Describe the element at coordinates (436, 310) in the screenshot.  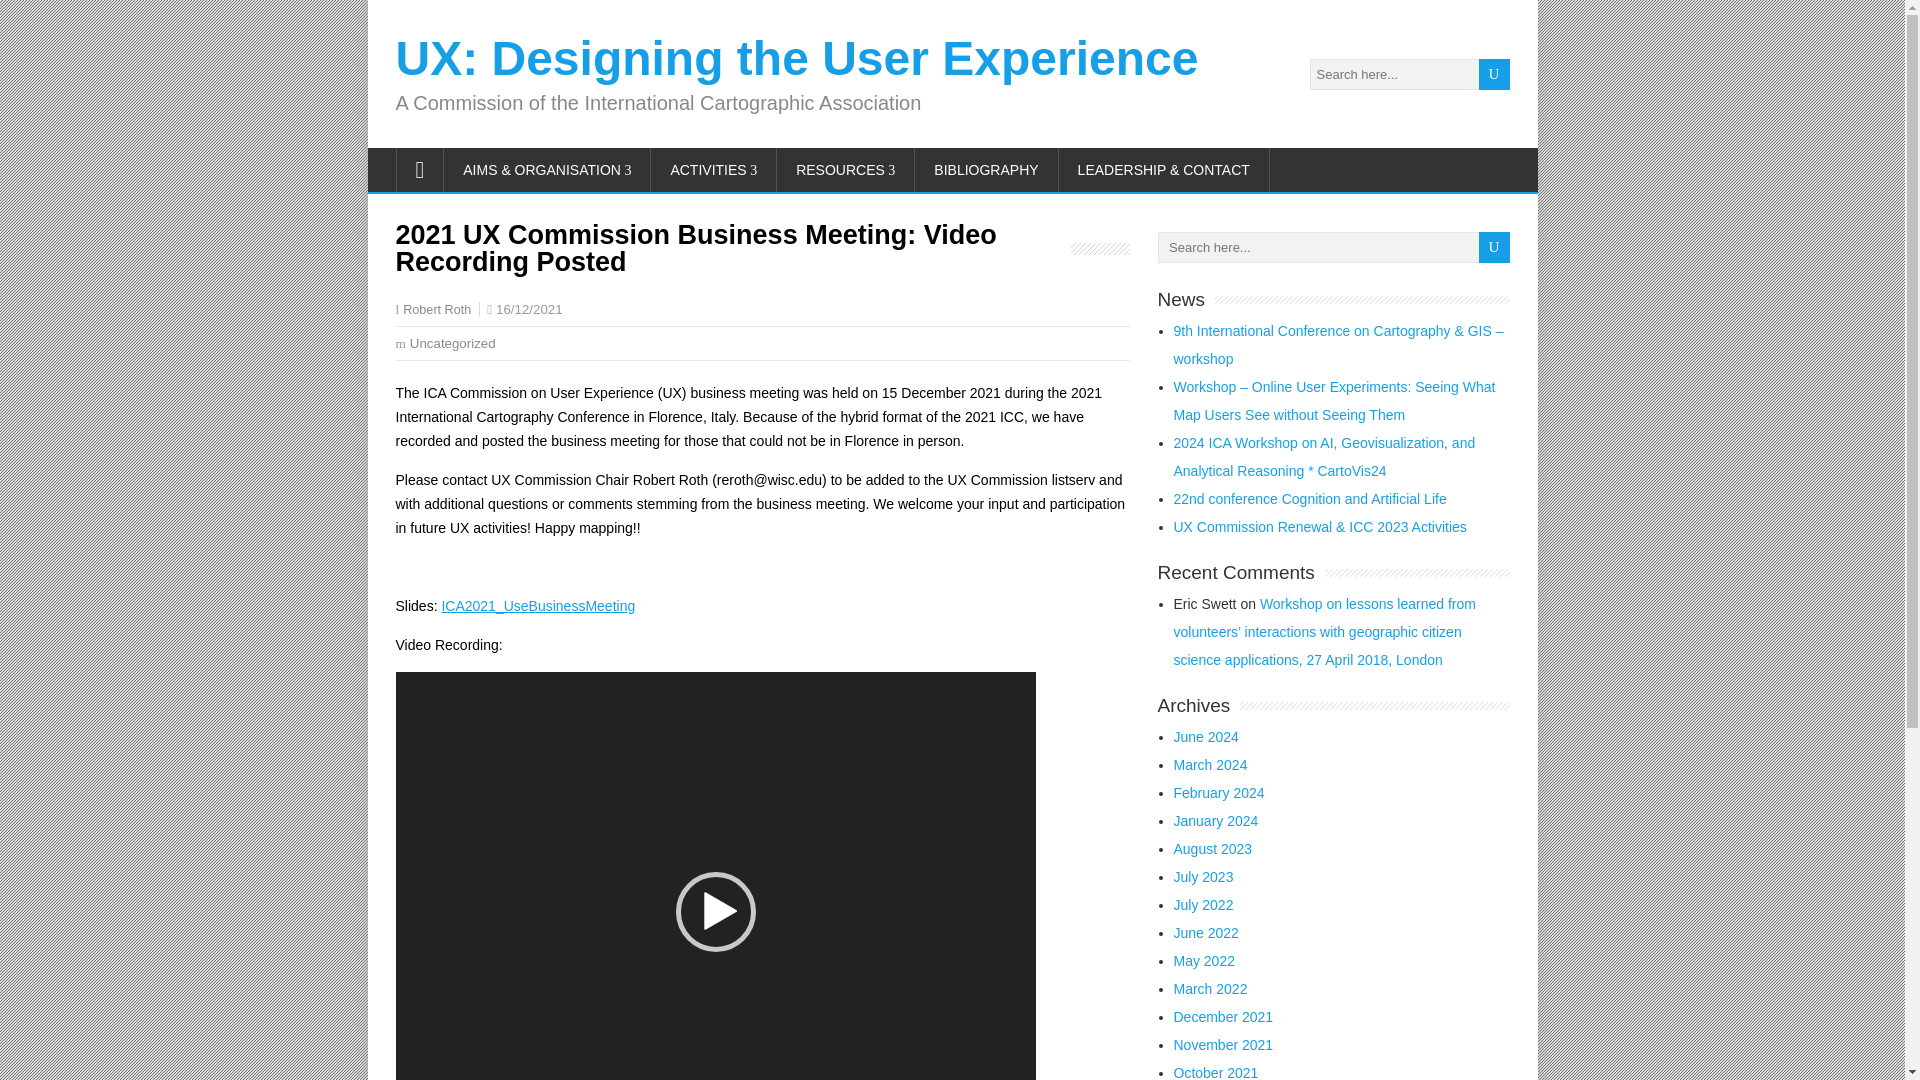
I see `Robert Roth` at that location.